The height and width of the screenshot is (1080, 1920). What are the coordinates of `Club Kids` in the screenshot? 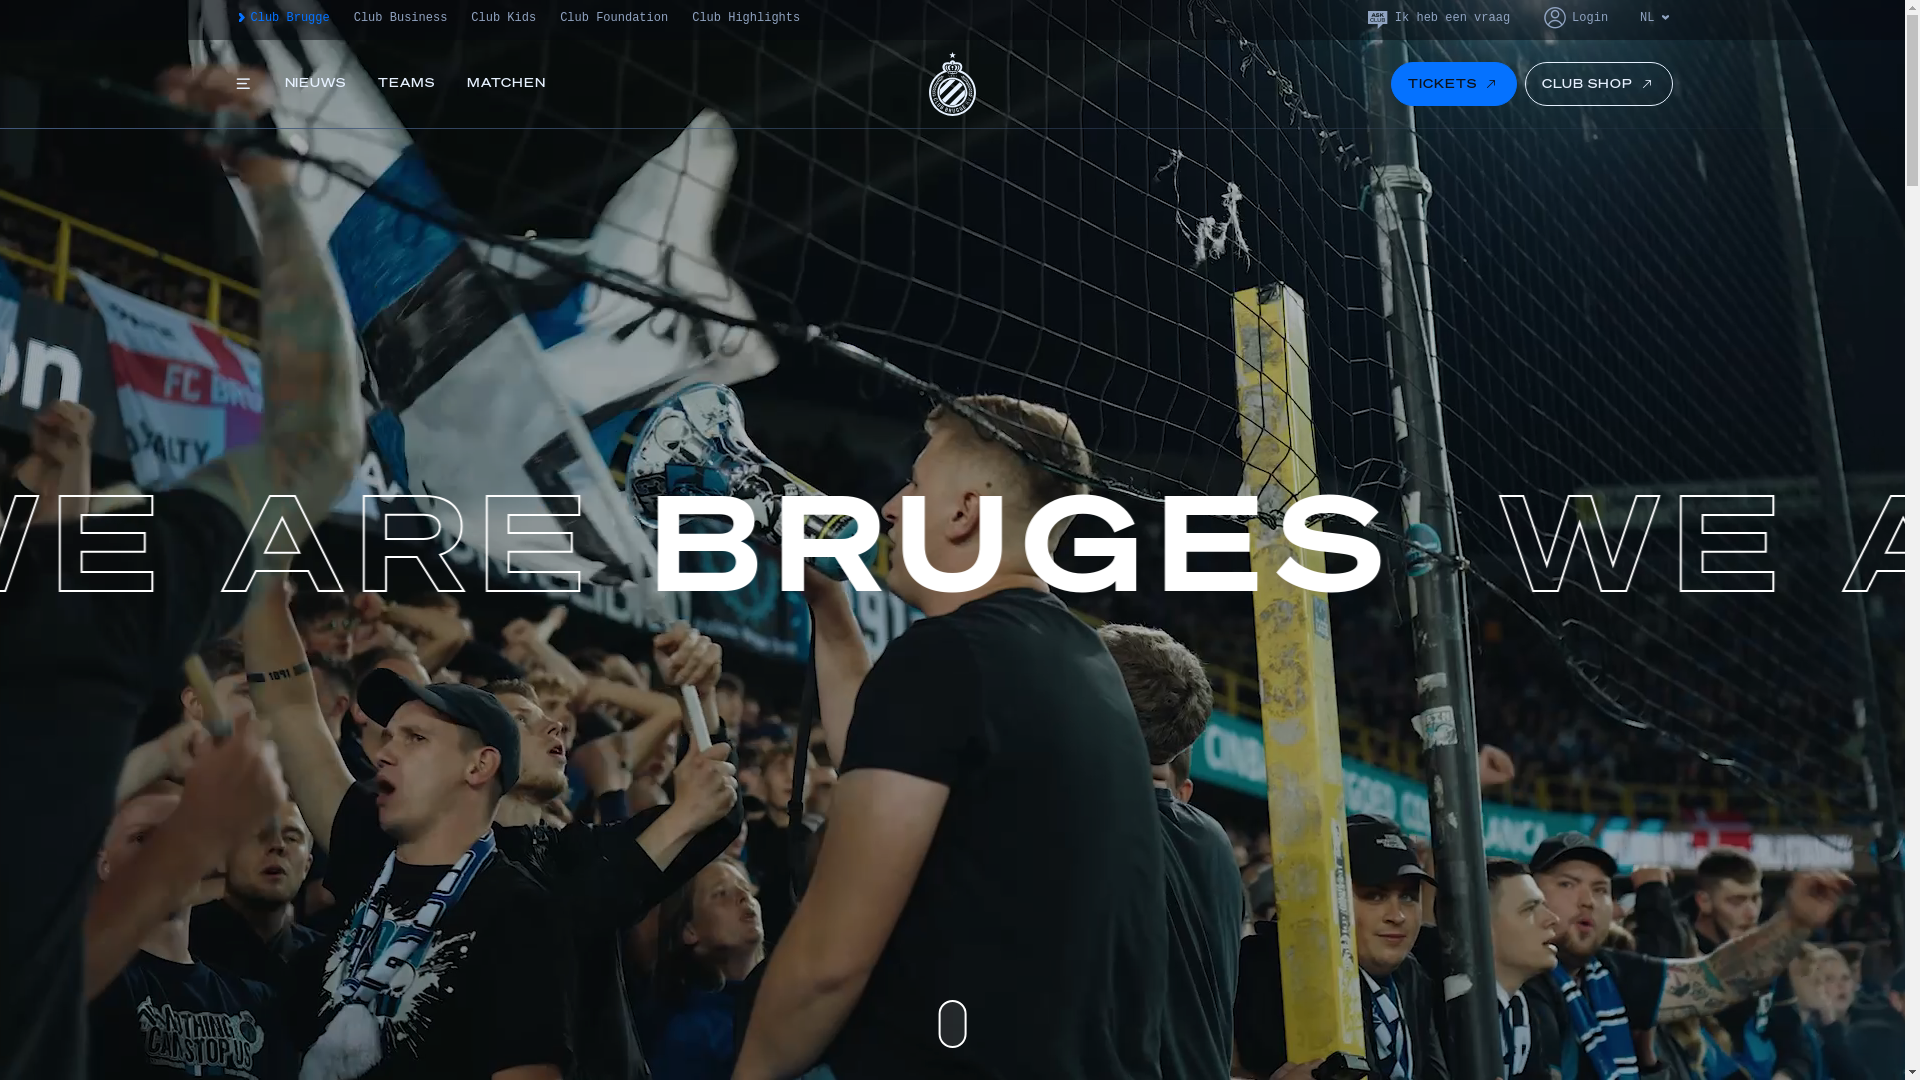 It's located at (504, 18).